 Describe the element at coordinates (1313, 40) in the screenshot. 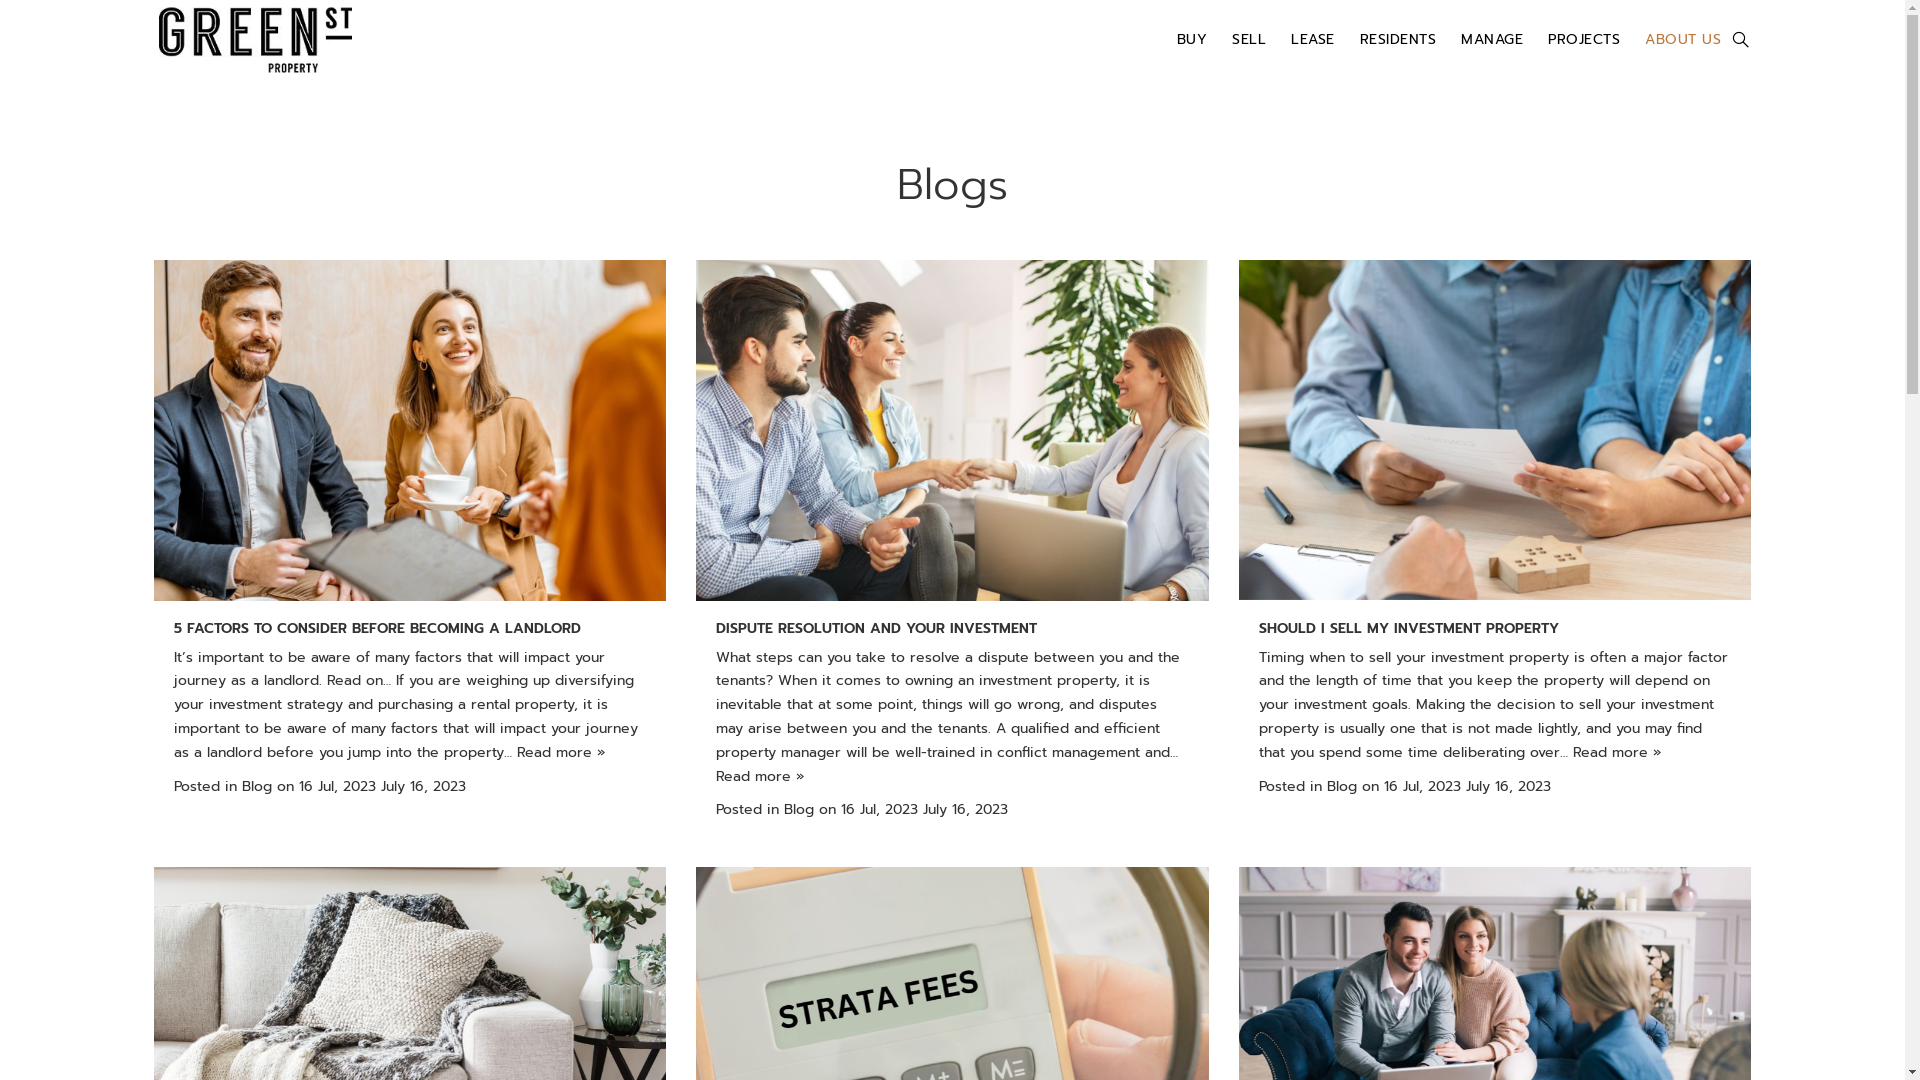

I see `LEASE` at that location.